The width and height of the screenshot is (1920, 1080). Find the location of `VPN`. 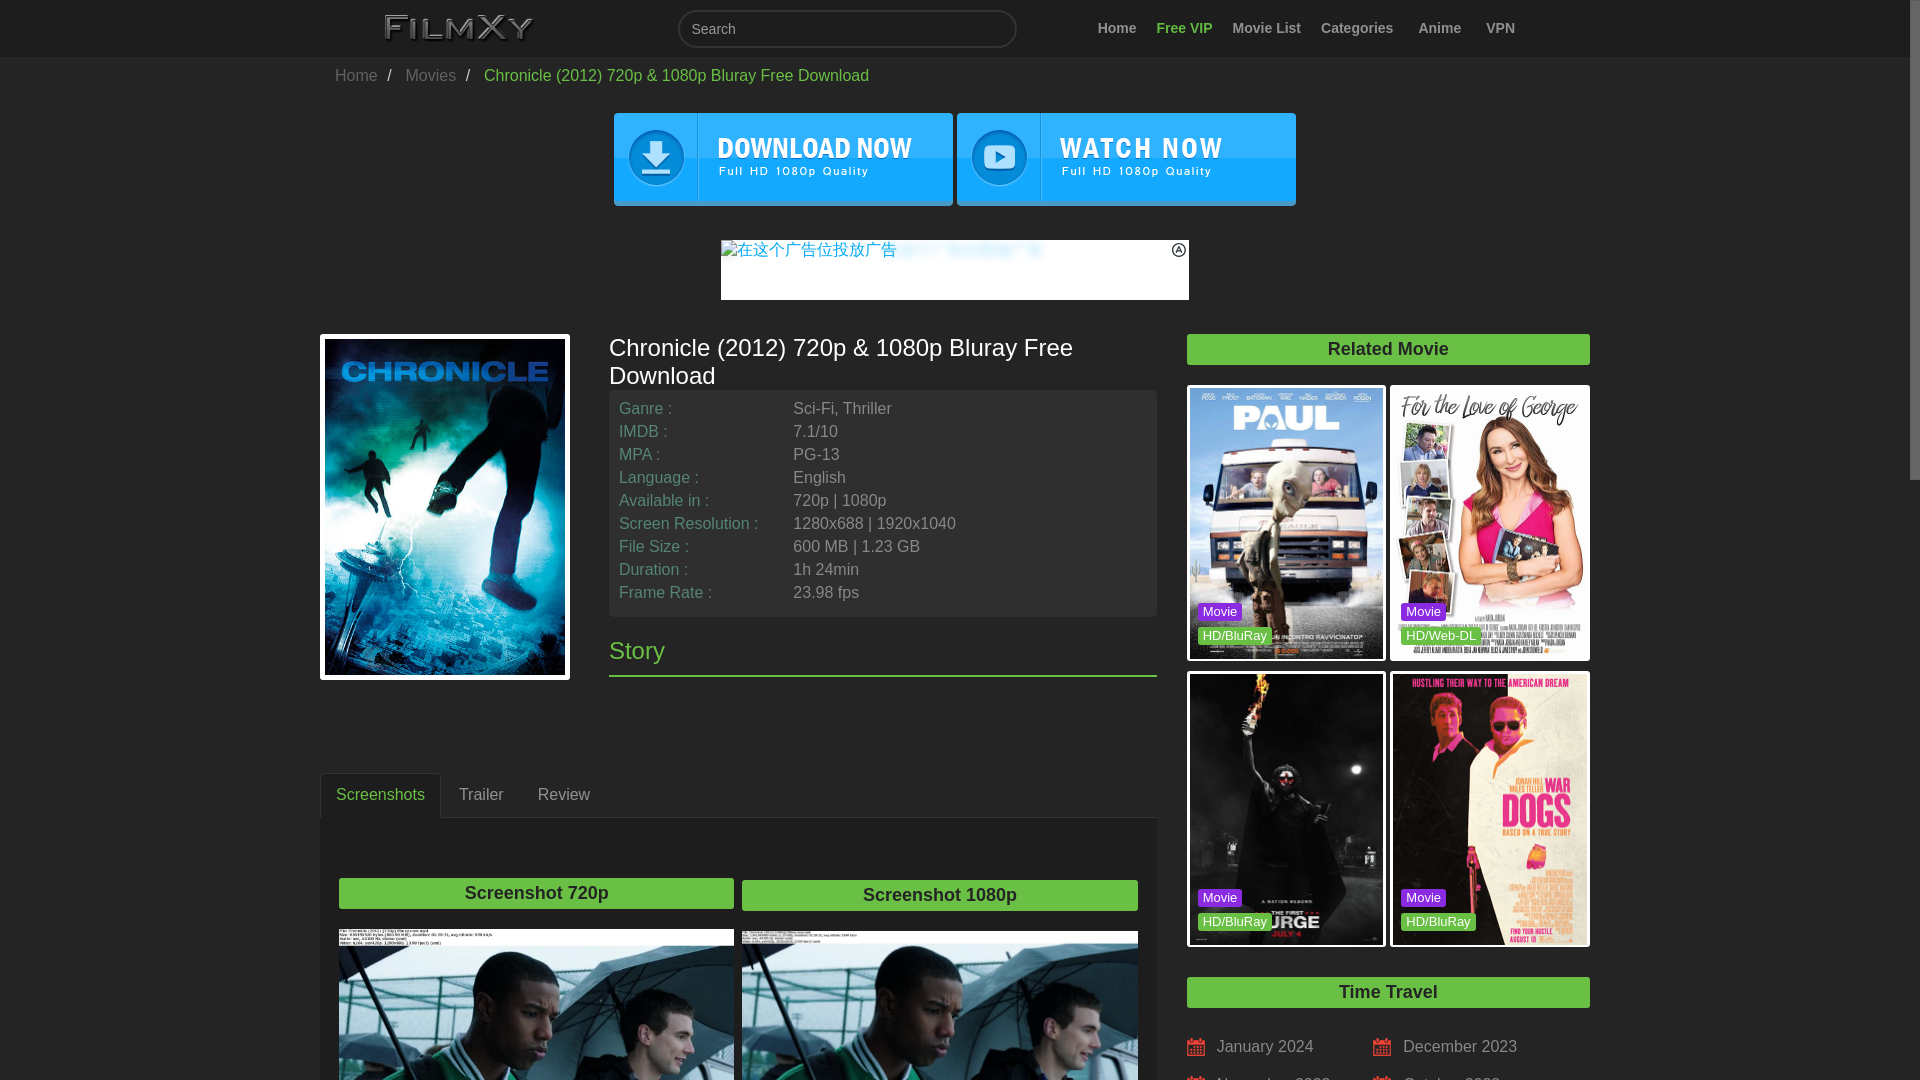

VPN is located at coordinates (1500, 28).